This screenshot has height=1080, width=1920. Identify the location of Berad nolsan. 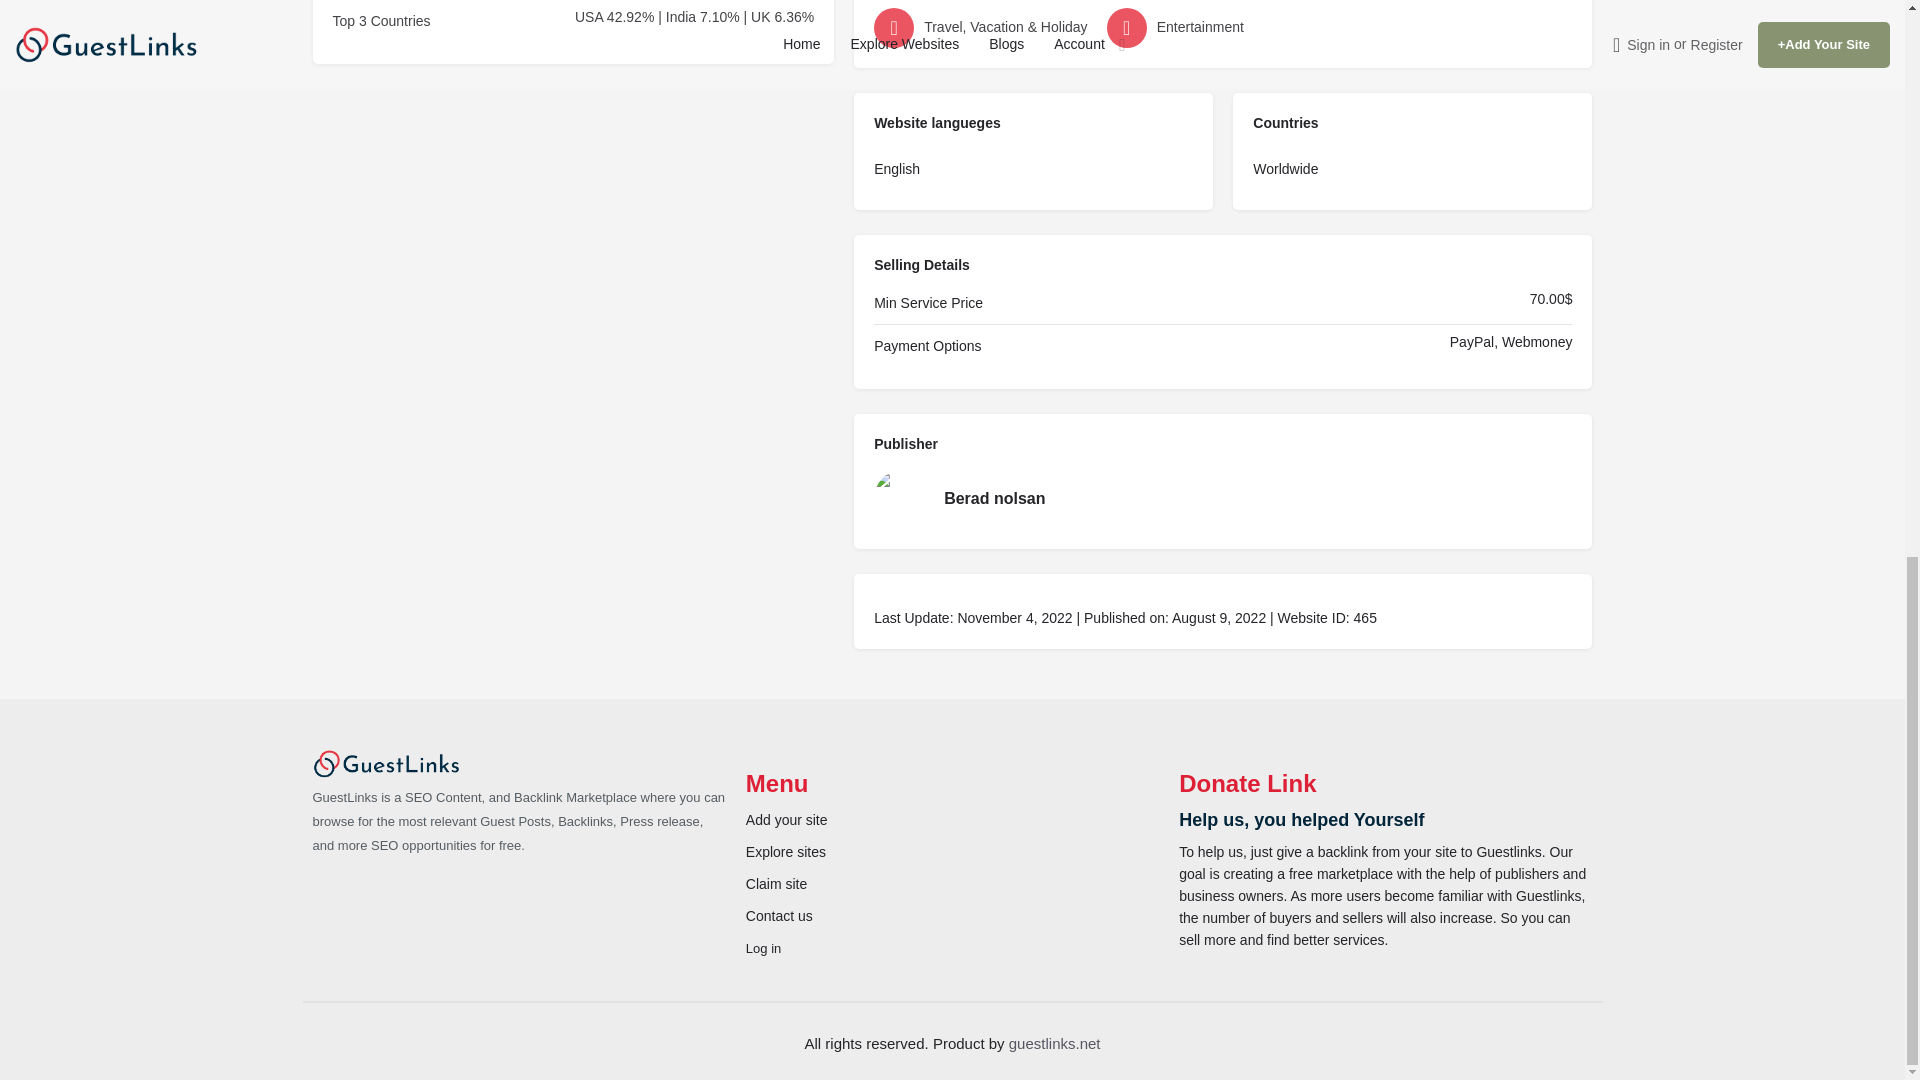
(1222, 498).